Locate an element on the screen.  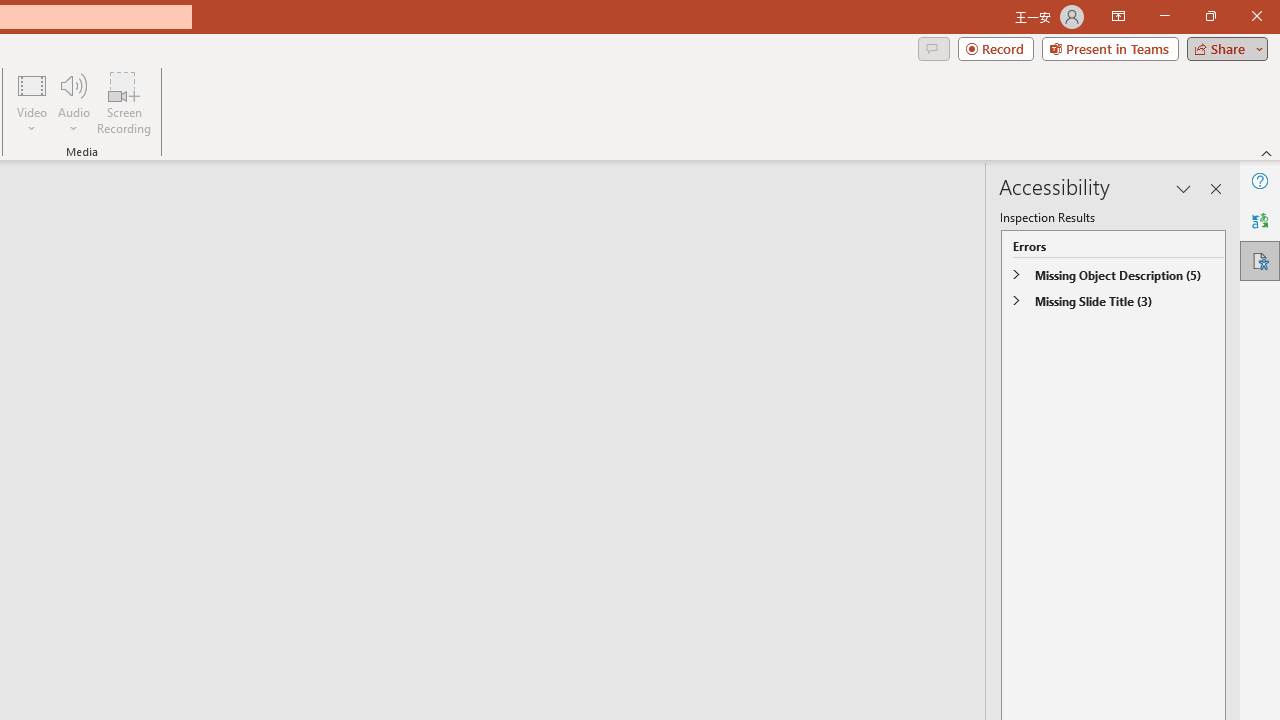
Share is located at coordinates (1223, 48).